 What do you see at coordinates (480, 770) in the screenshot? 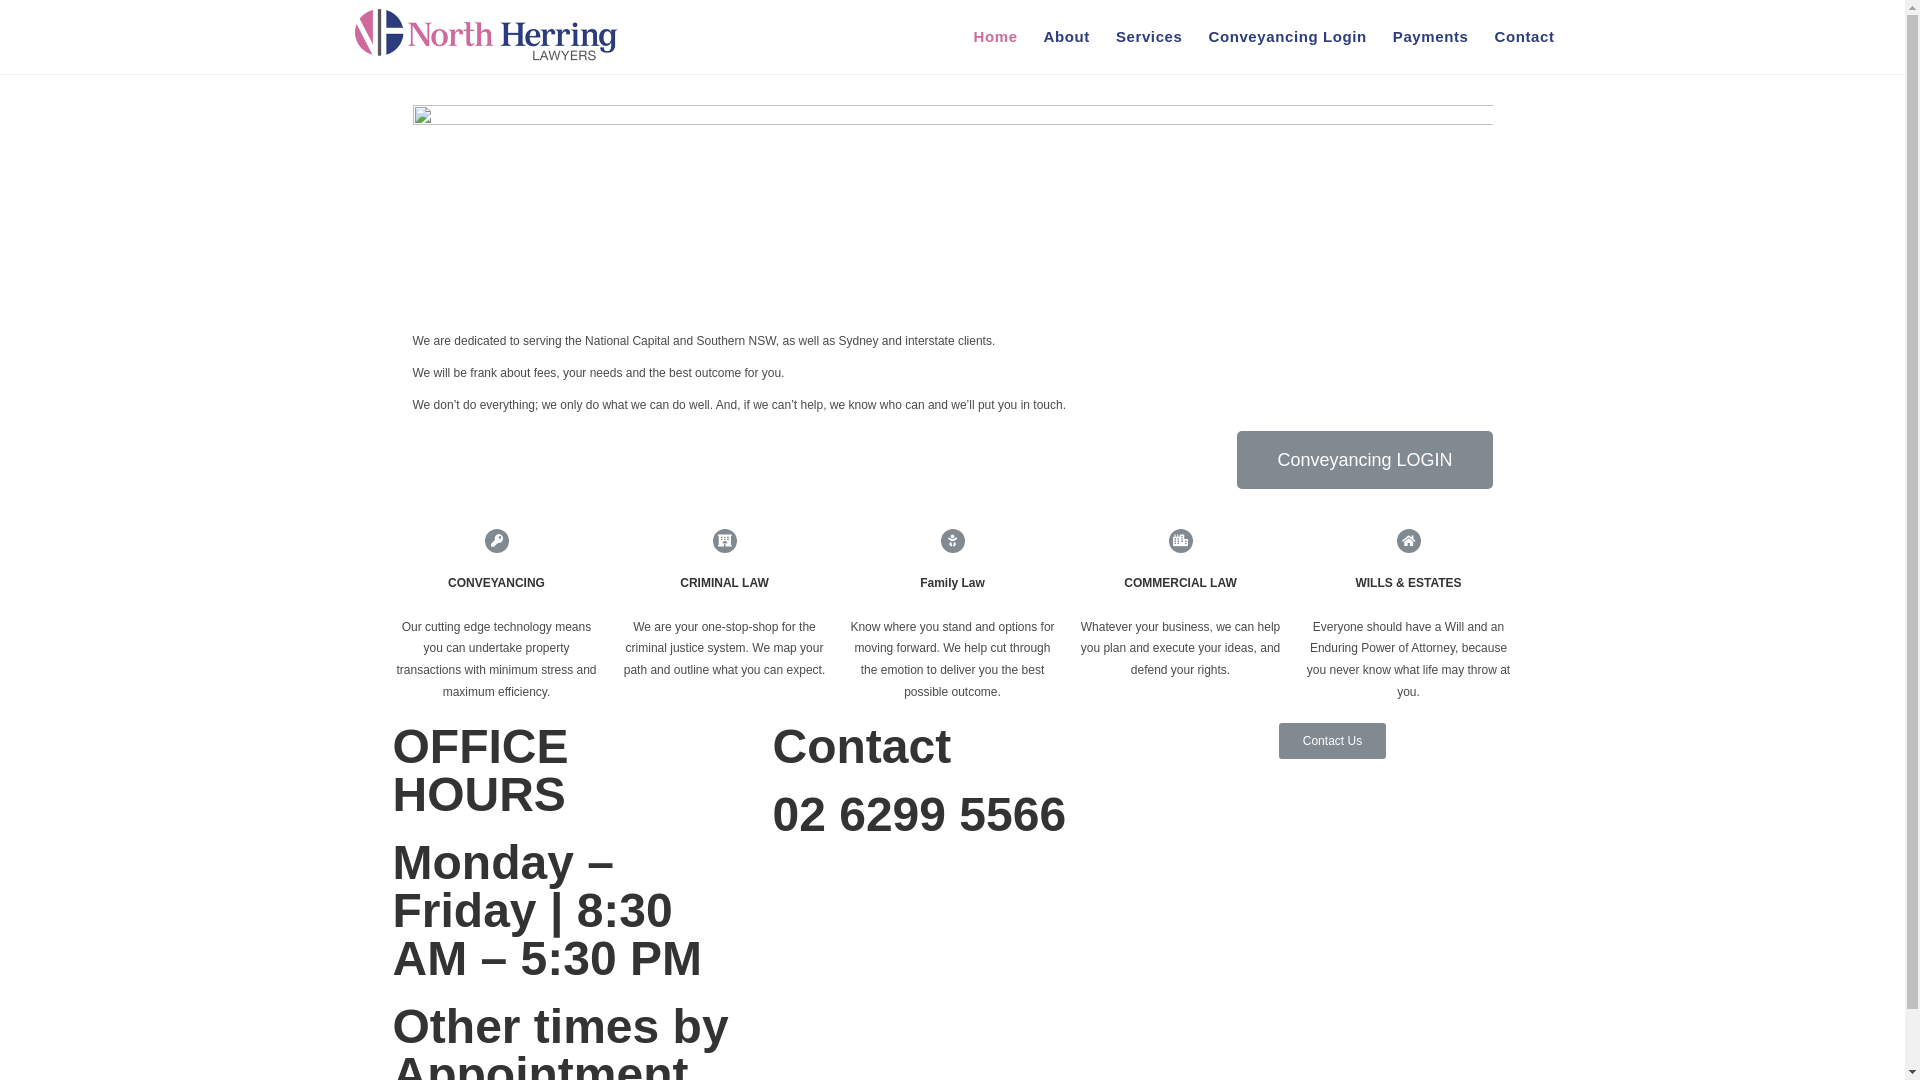
I see `OFFICE HOURS` at bounding box center [480, 770].